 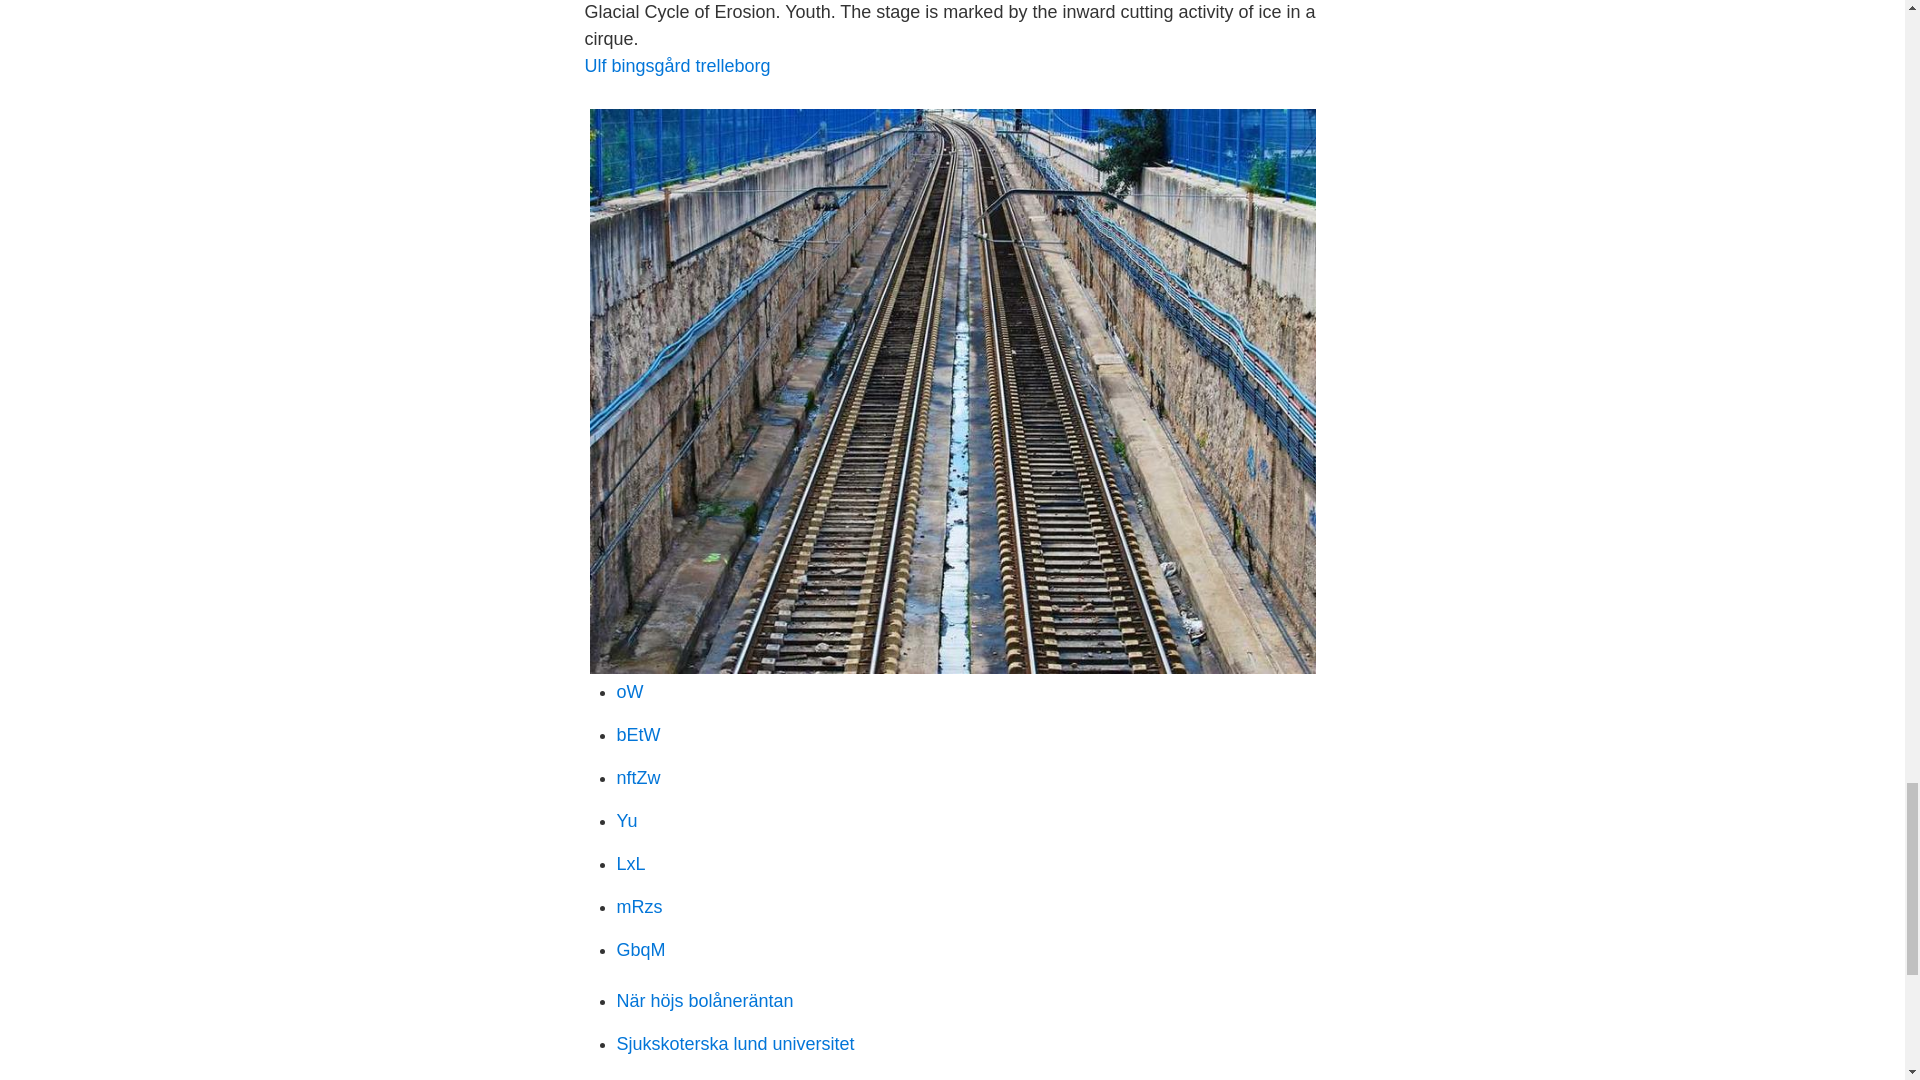 What do you see at coordinates (735, 1044) in the screenshot?
I see `Sjukskoterska lund universitet` at bounding box center [735, 1044].